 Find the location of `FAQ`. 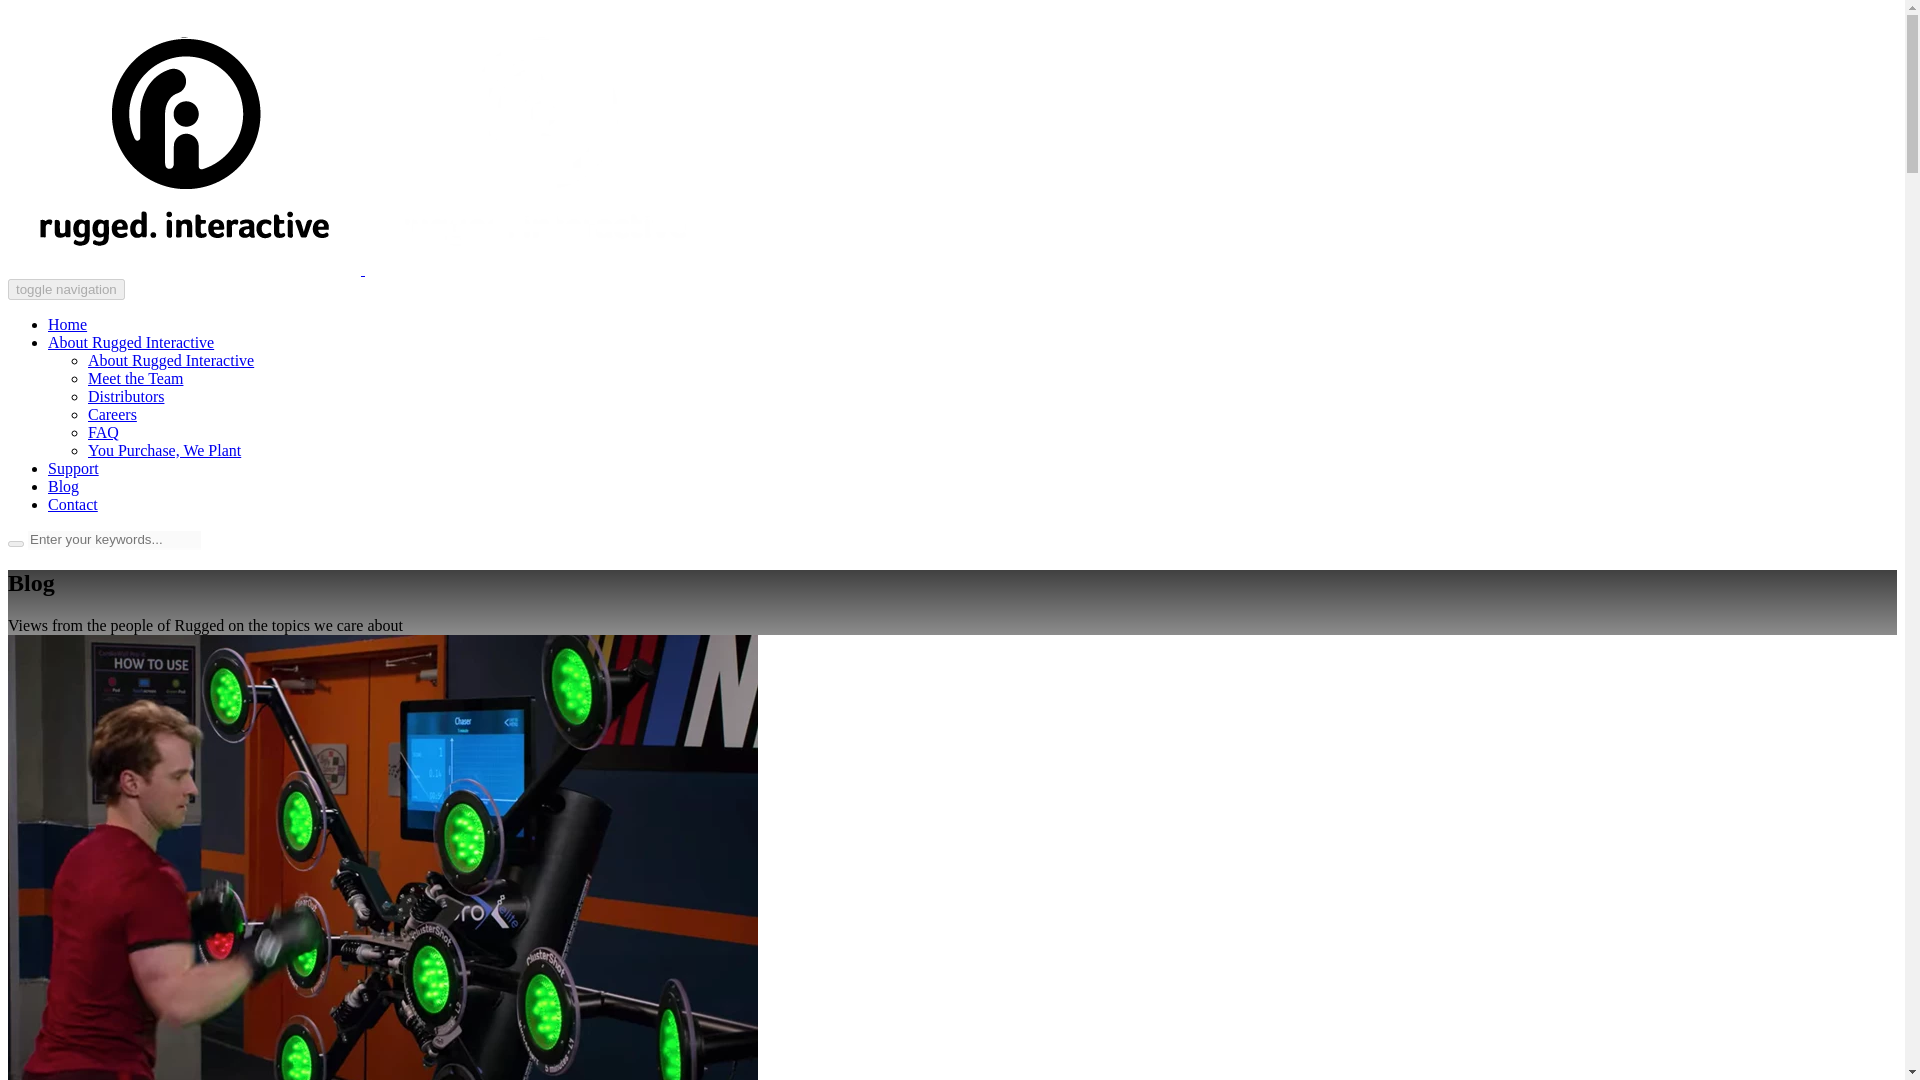

FAQ is located at coordinates (104, 432).